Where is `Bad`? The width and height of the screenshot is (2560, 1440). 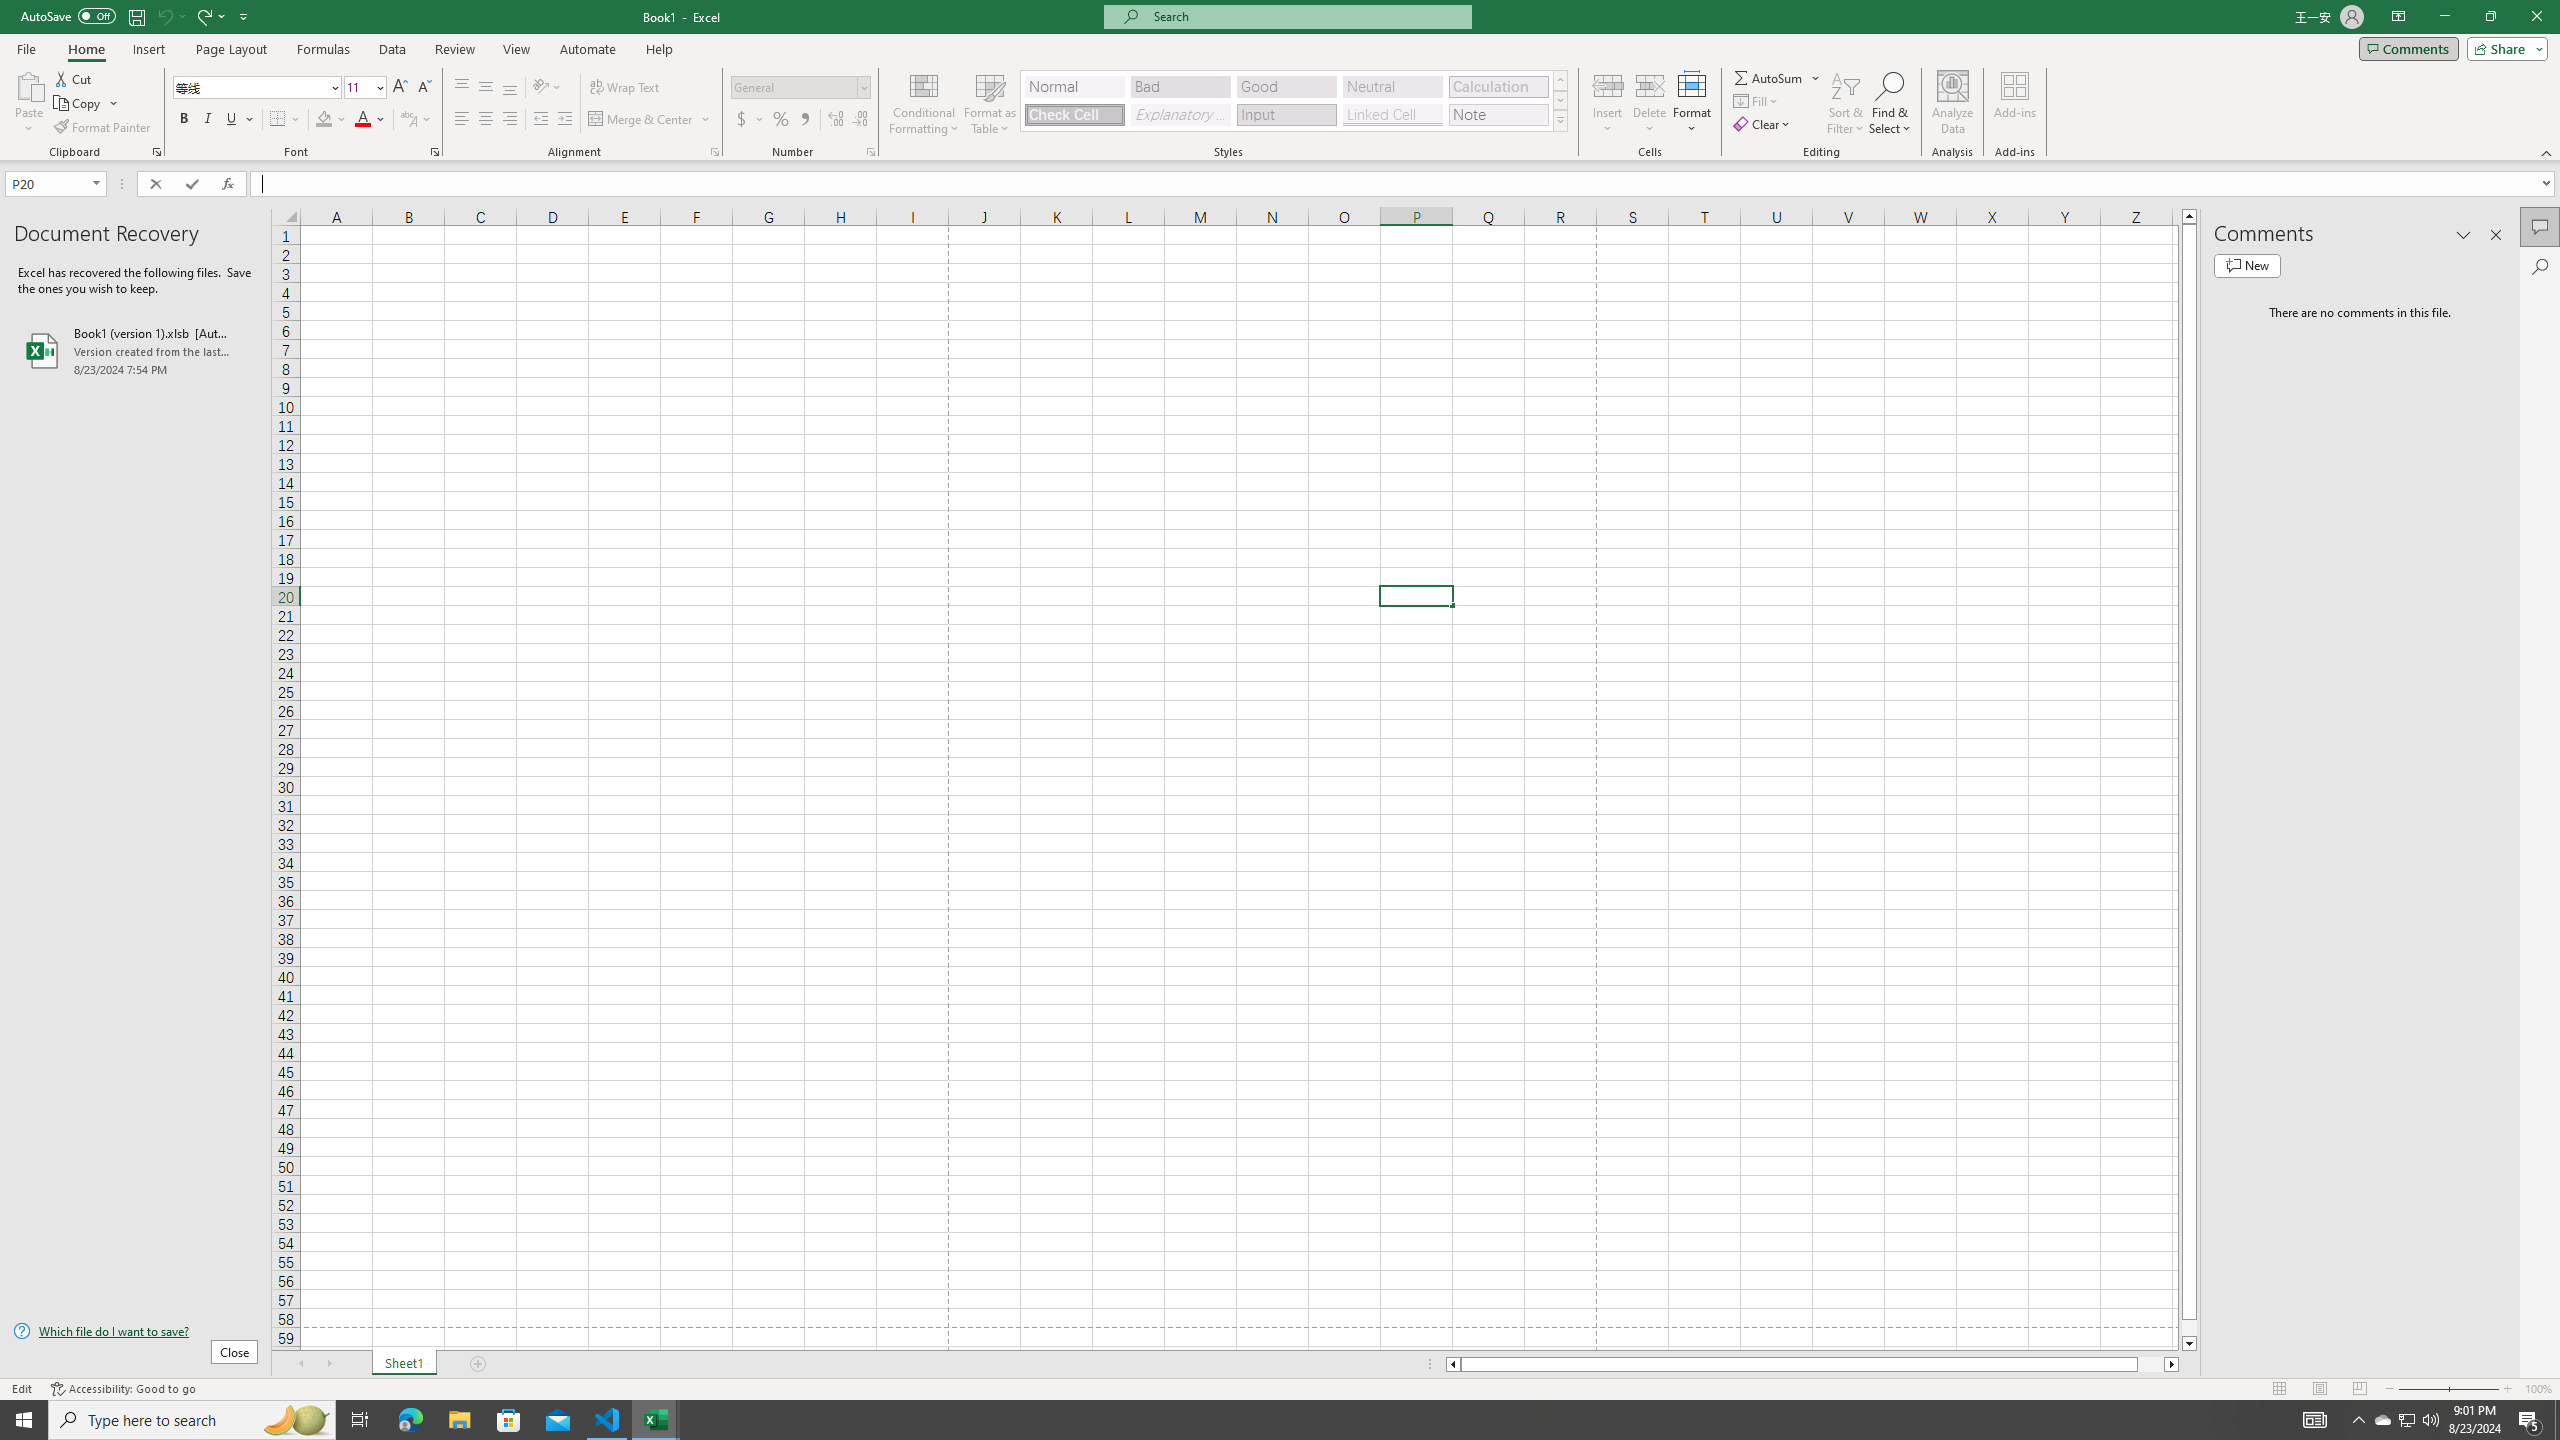 Bad is located at coordinates (1180, 86).